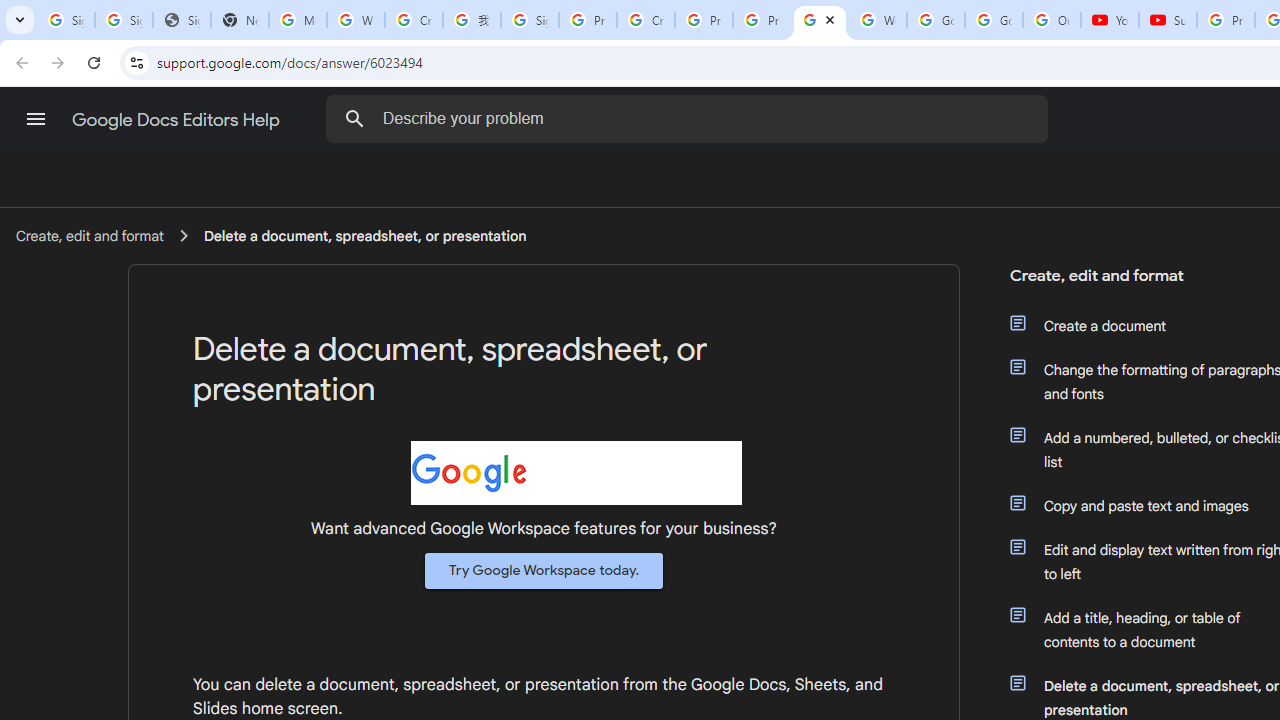  What do you see at coordinates (414, 20) in the screenshot?
I see `Create your Google Account` at bounding box center [414, 20].